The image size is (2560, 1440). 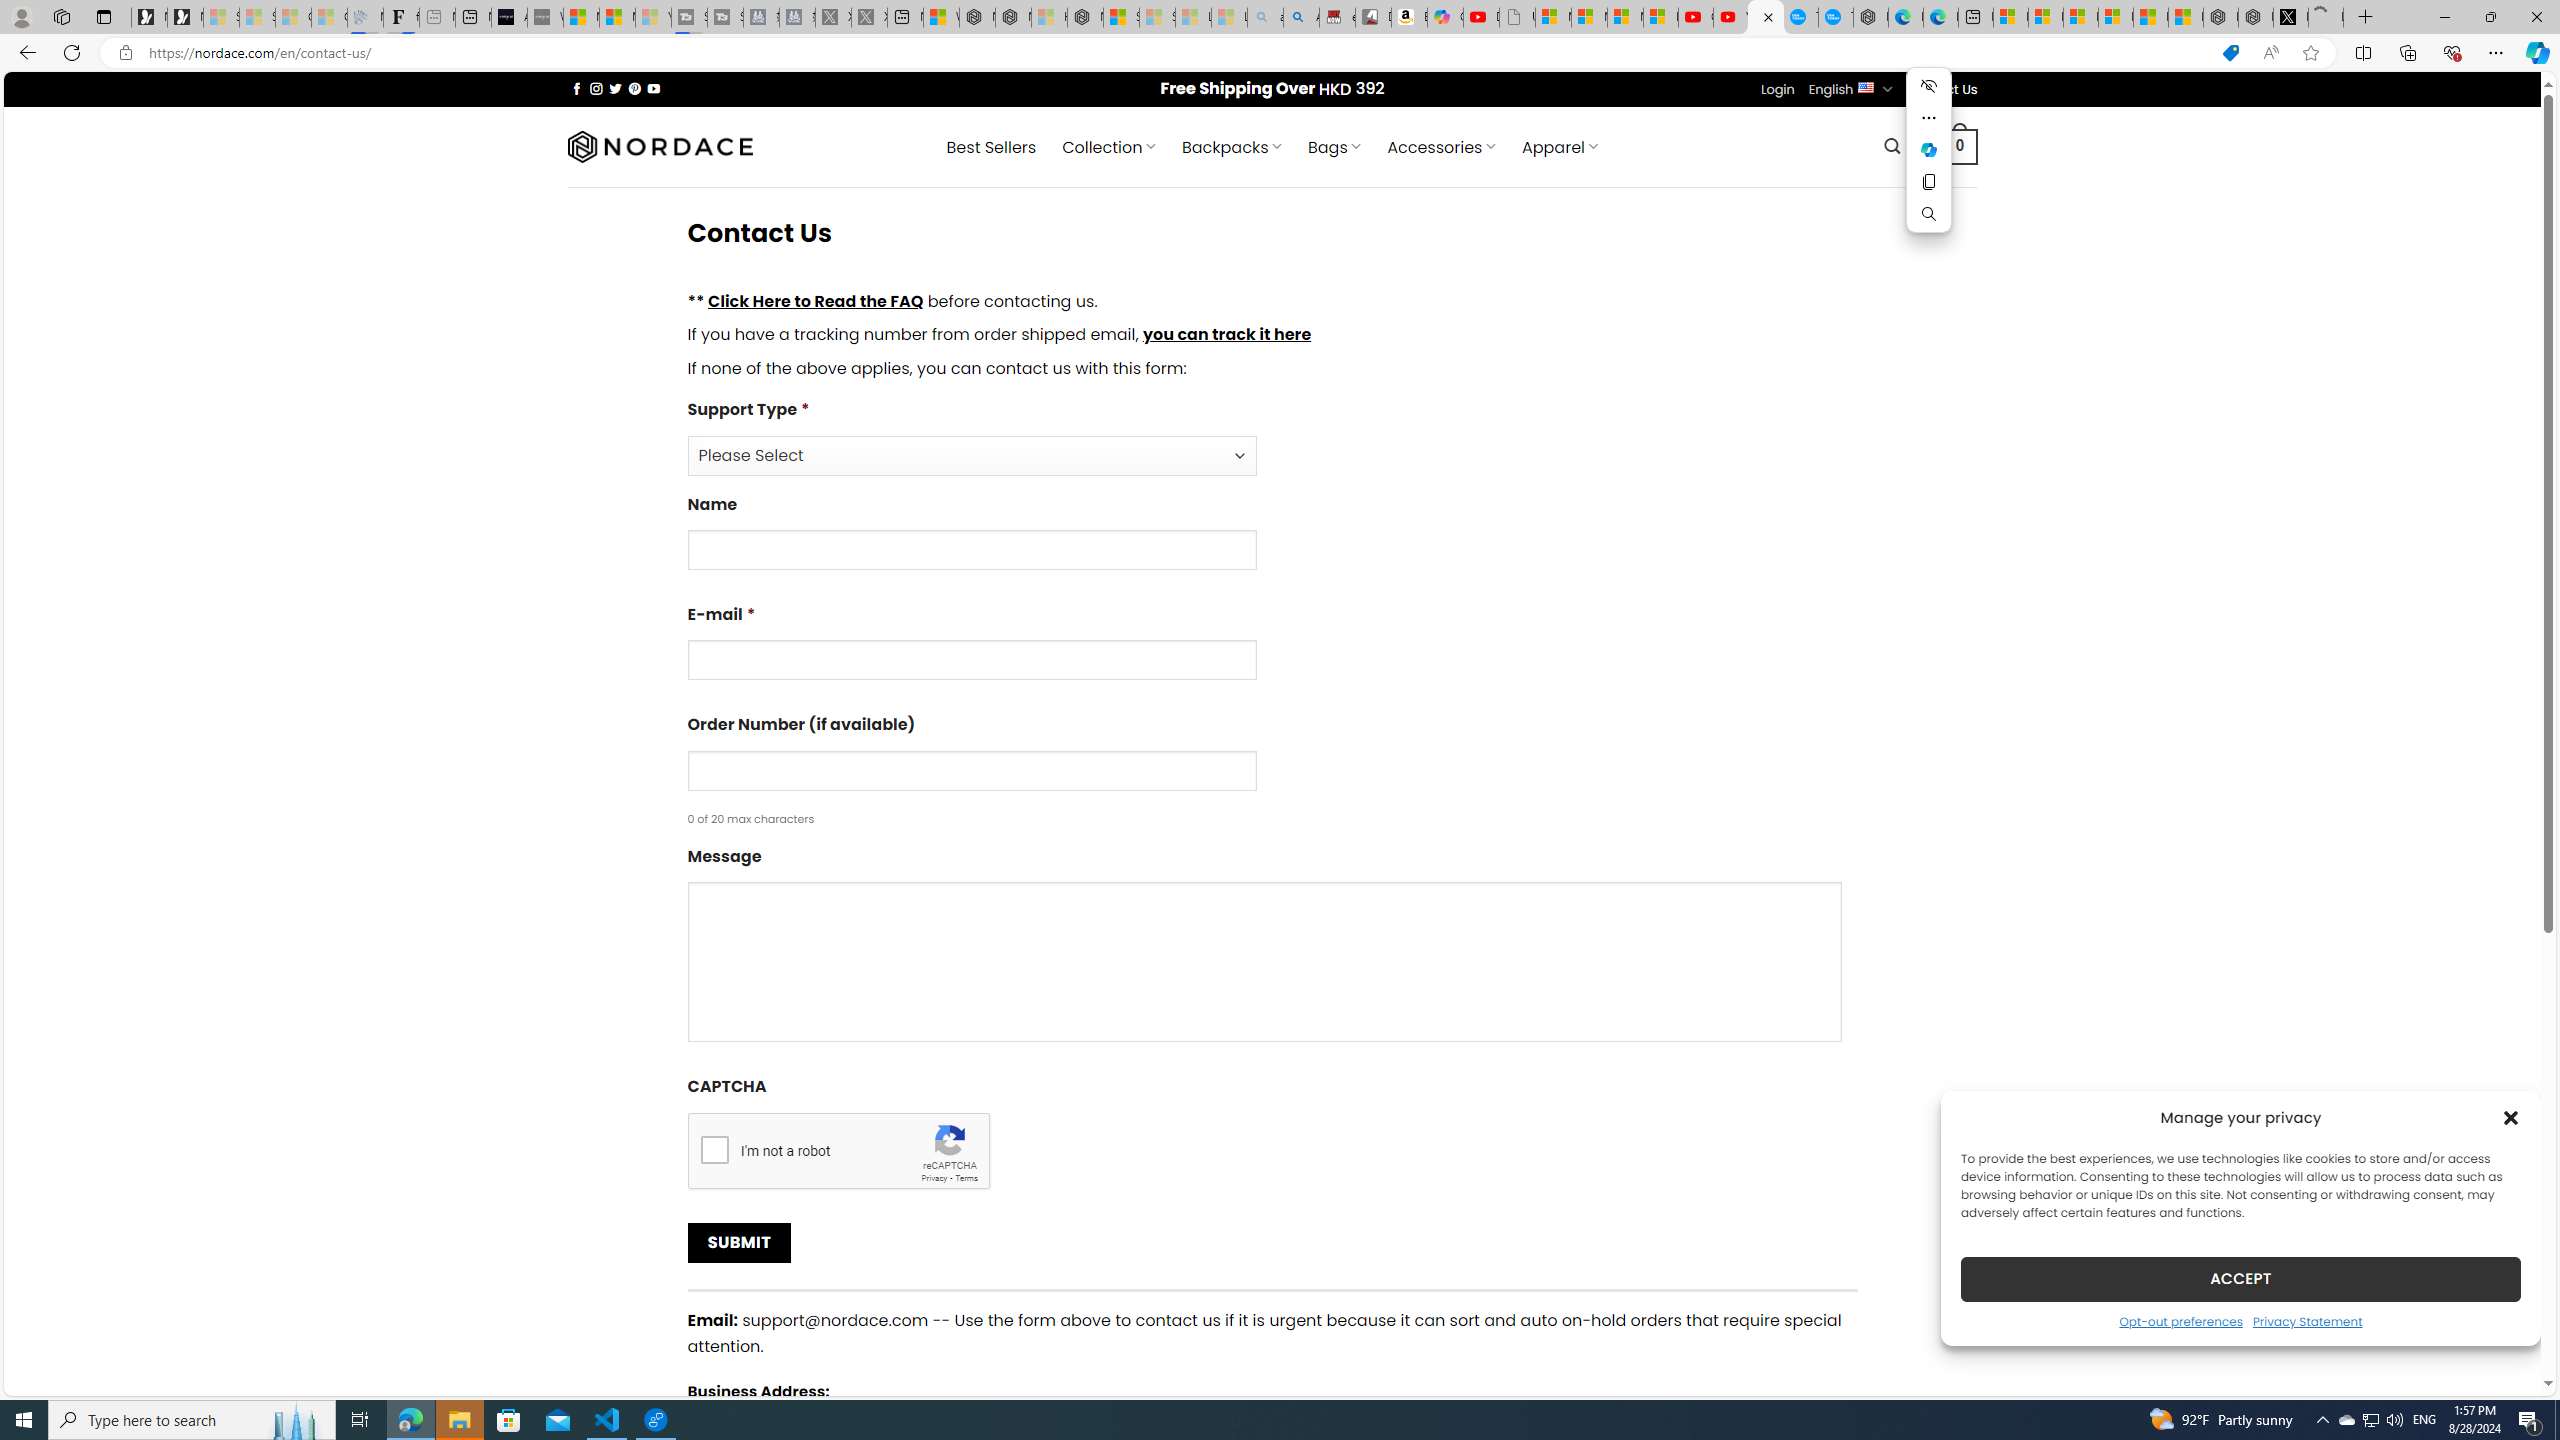 What do you see at coordinates (2240, 1278) in the screenshot?
I see `ACCEPT` at bounding box center [2240, 1278].